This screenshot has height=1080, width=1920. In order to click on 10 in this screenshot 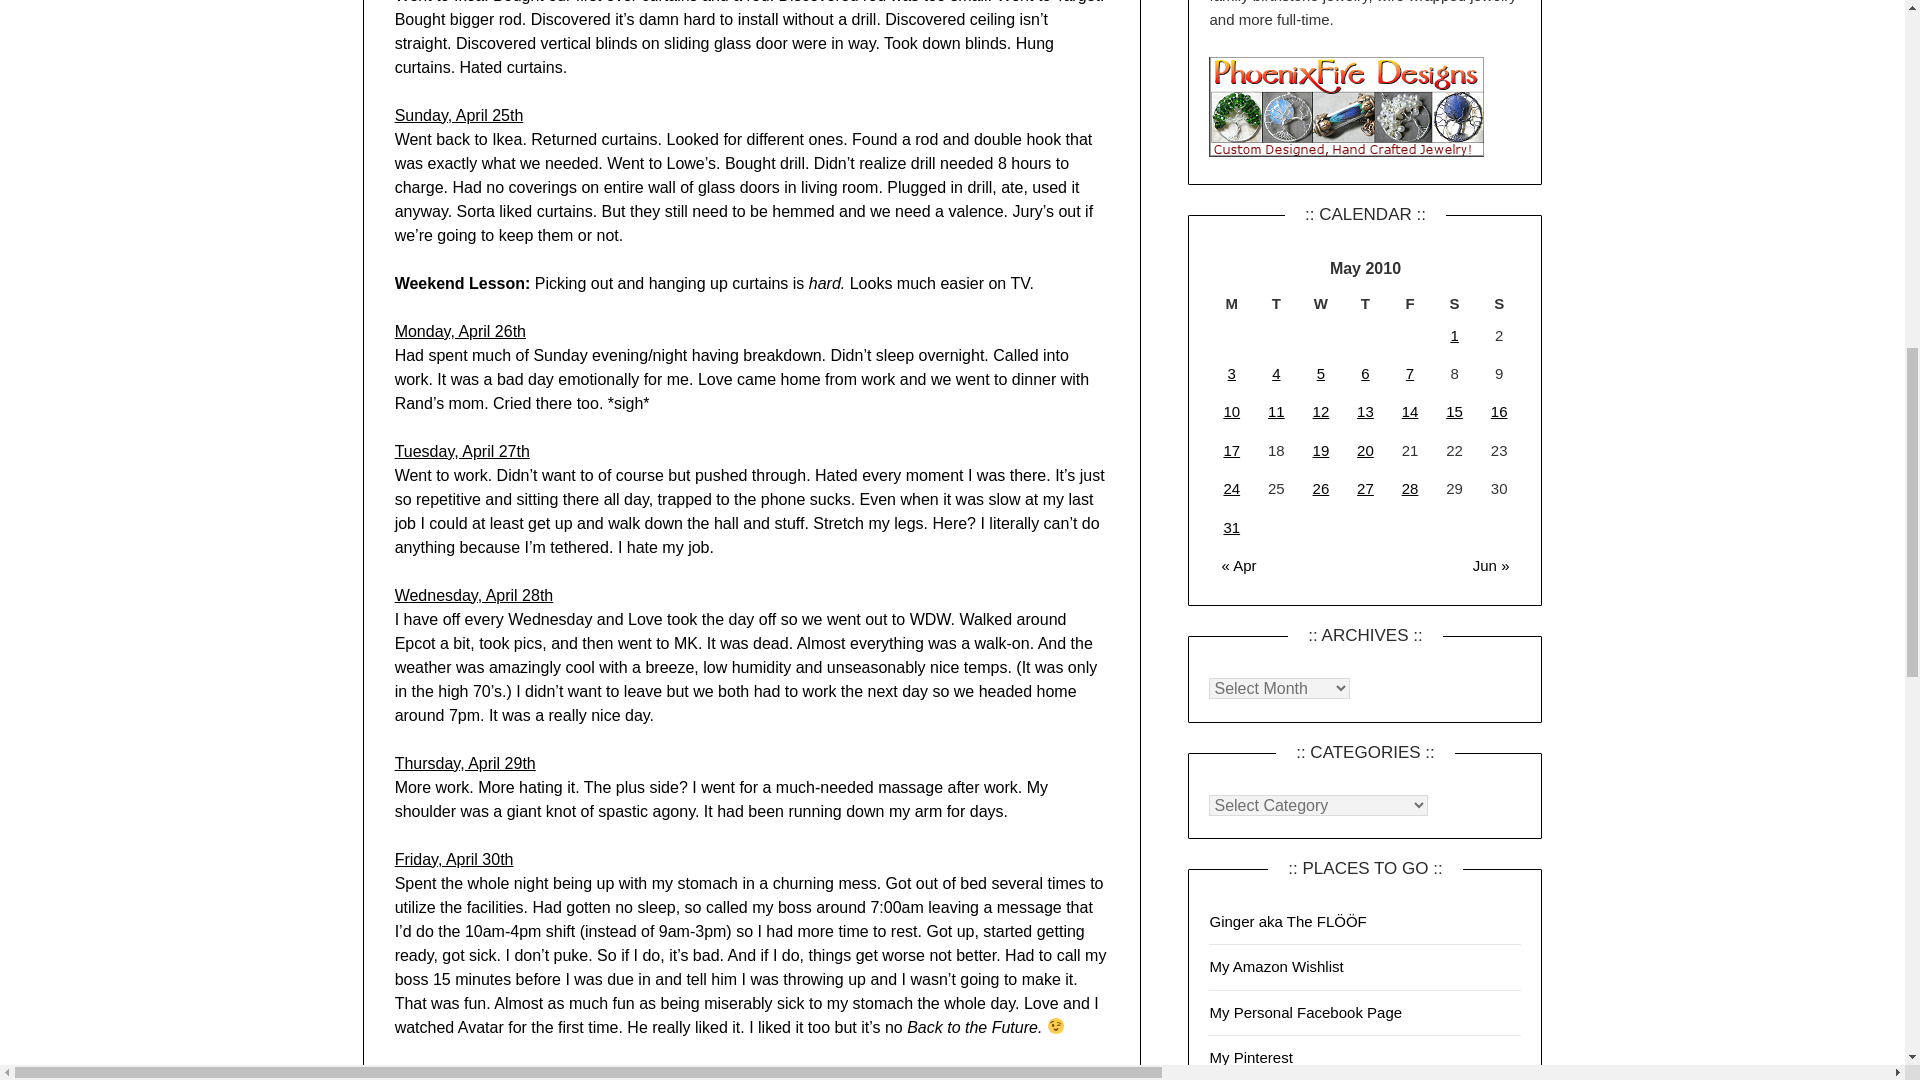, I will do `click(1232, 411)`.